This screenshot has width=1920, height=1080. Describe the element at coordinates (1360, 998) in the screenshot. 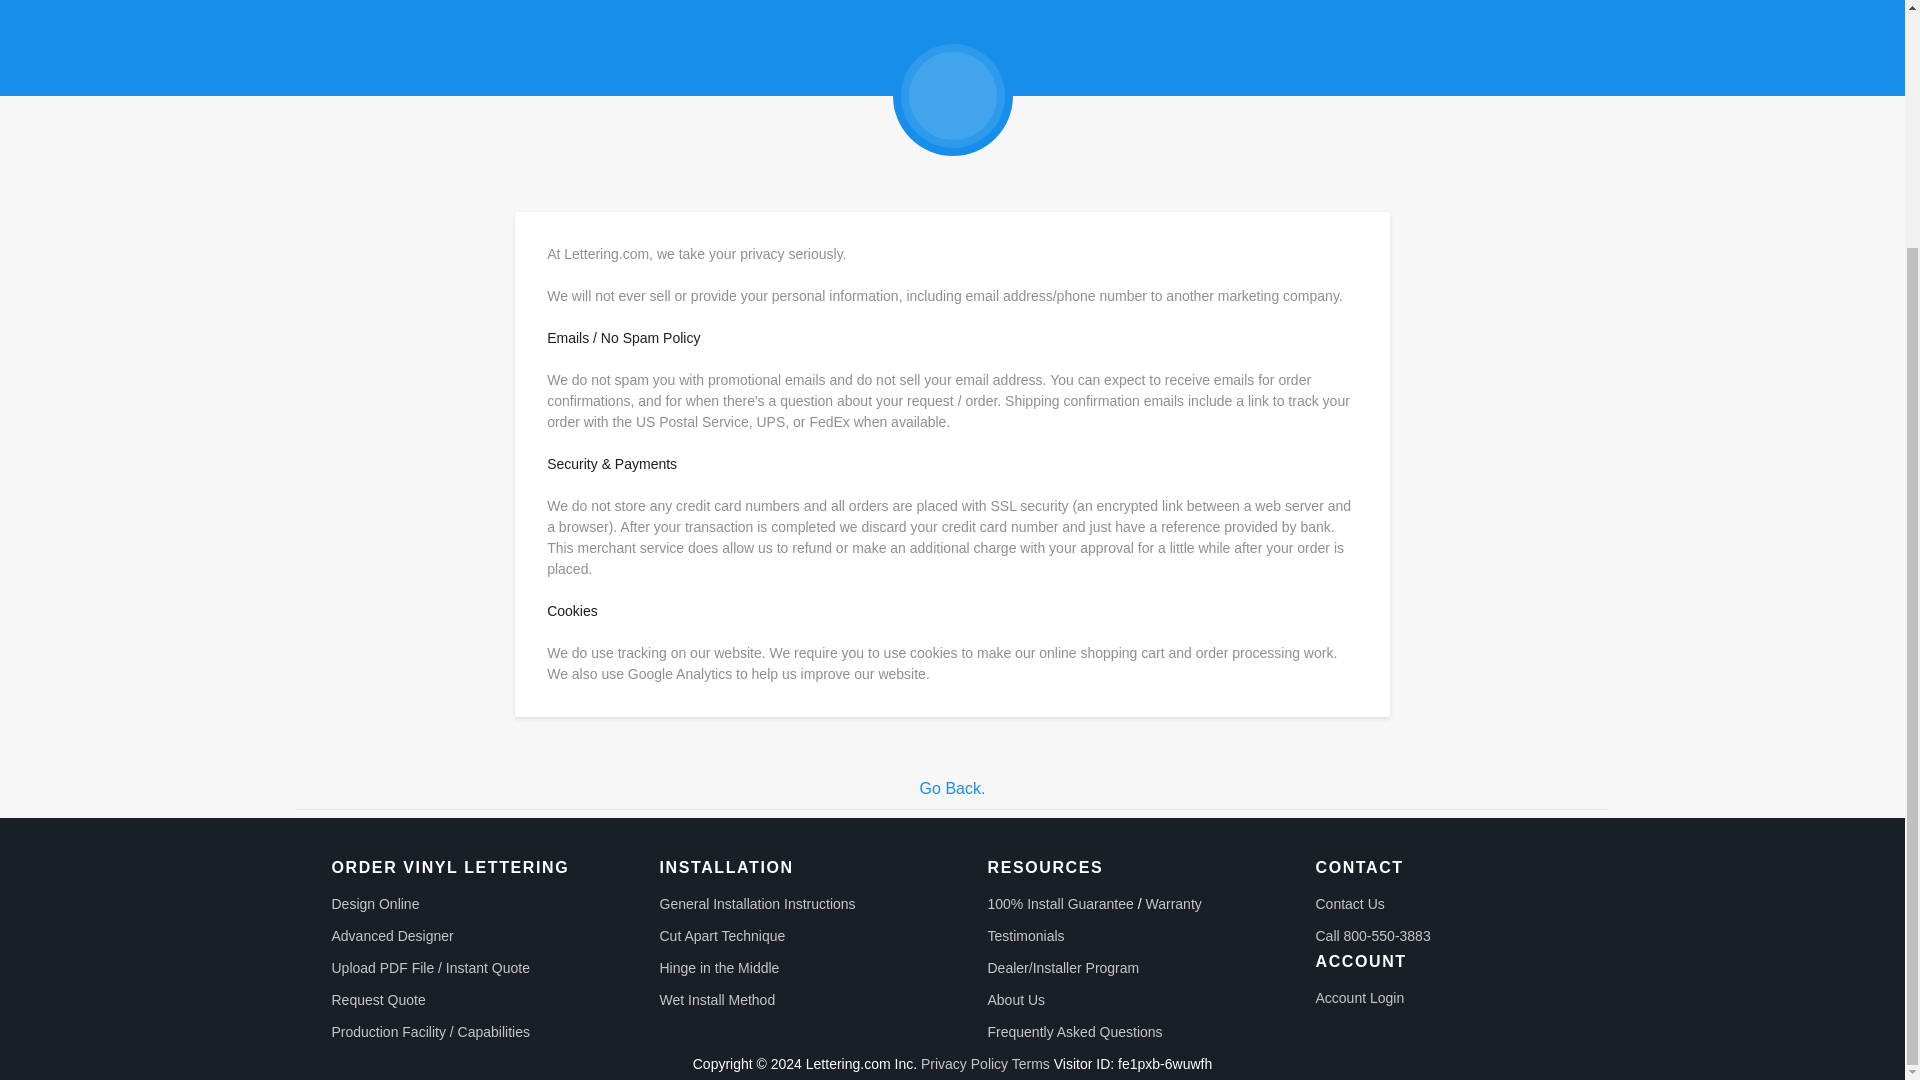

I see `Account Login` at that location.